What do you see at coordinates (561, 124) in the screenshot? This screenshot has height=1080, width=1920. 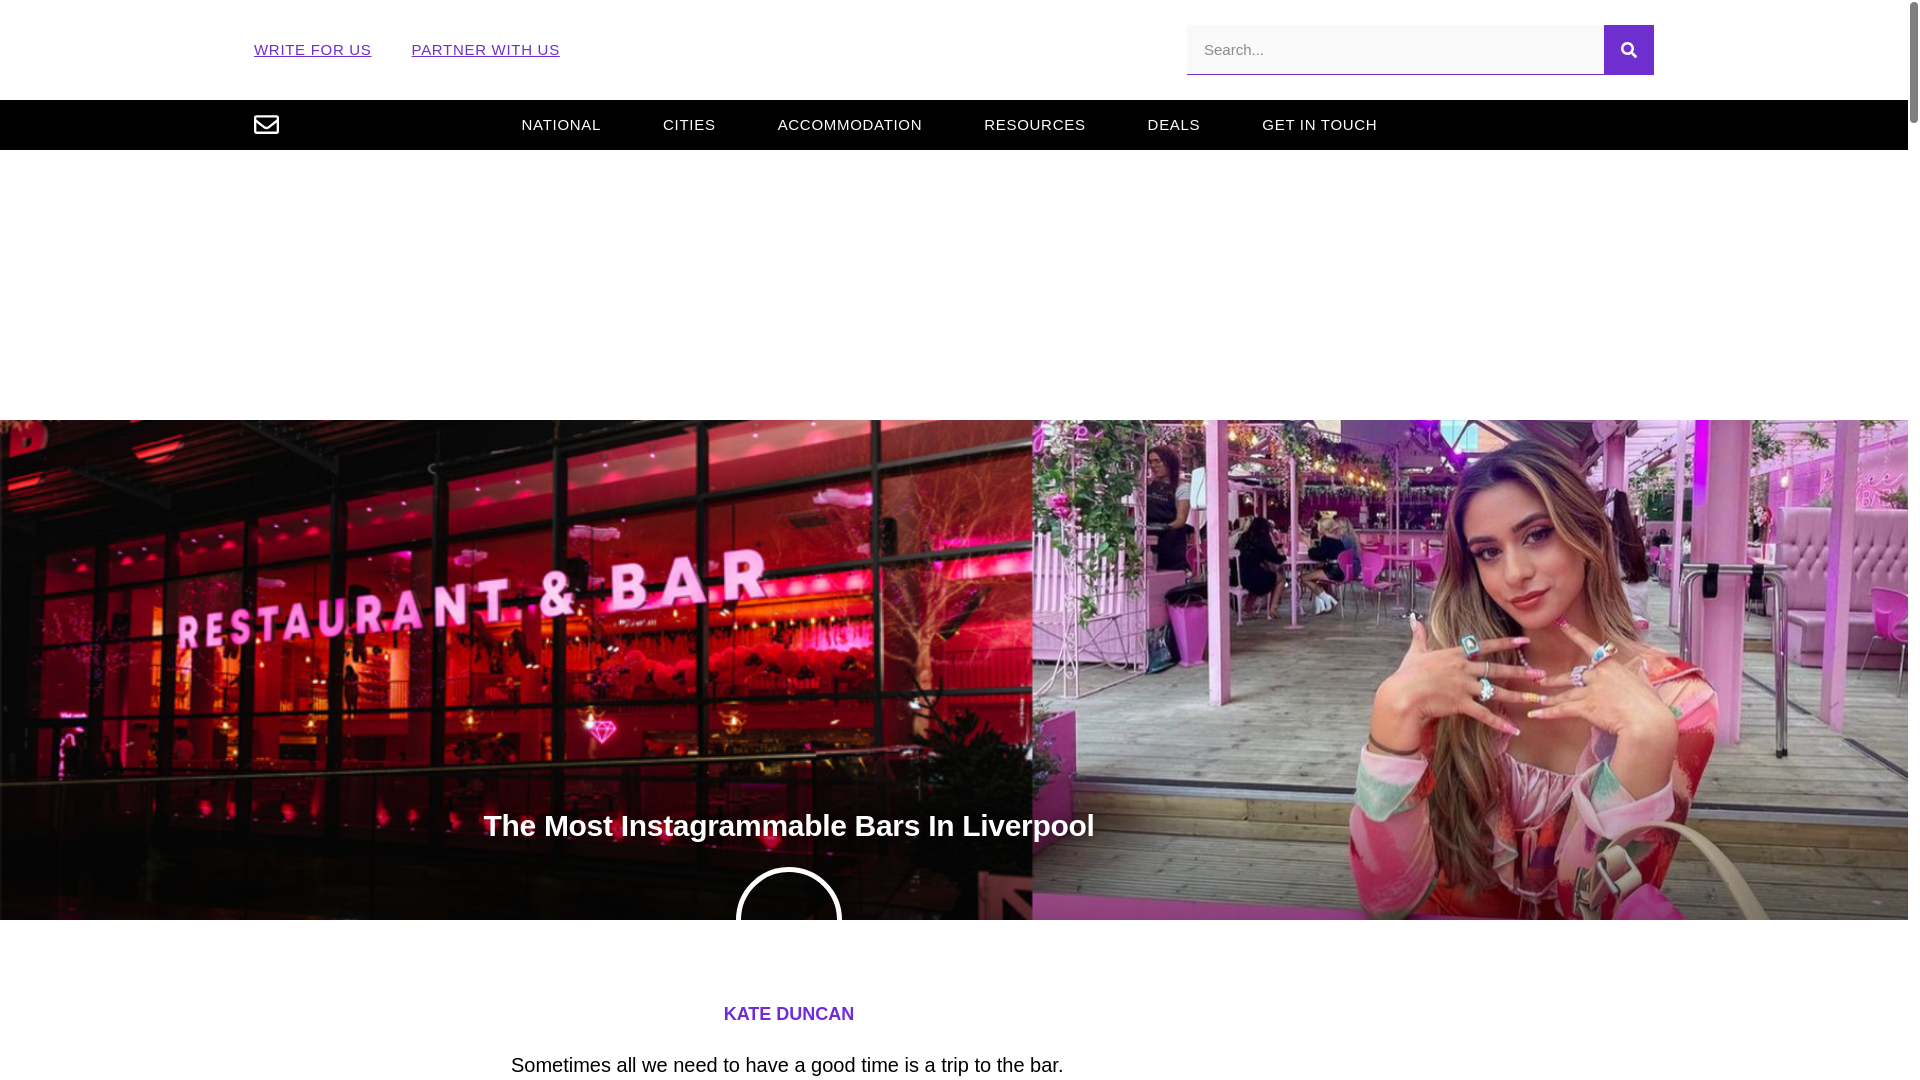 I see `NATIONAL` at bounding box center [561, 124].